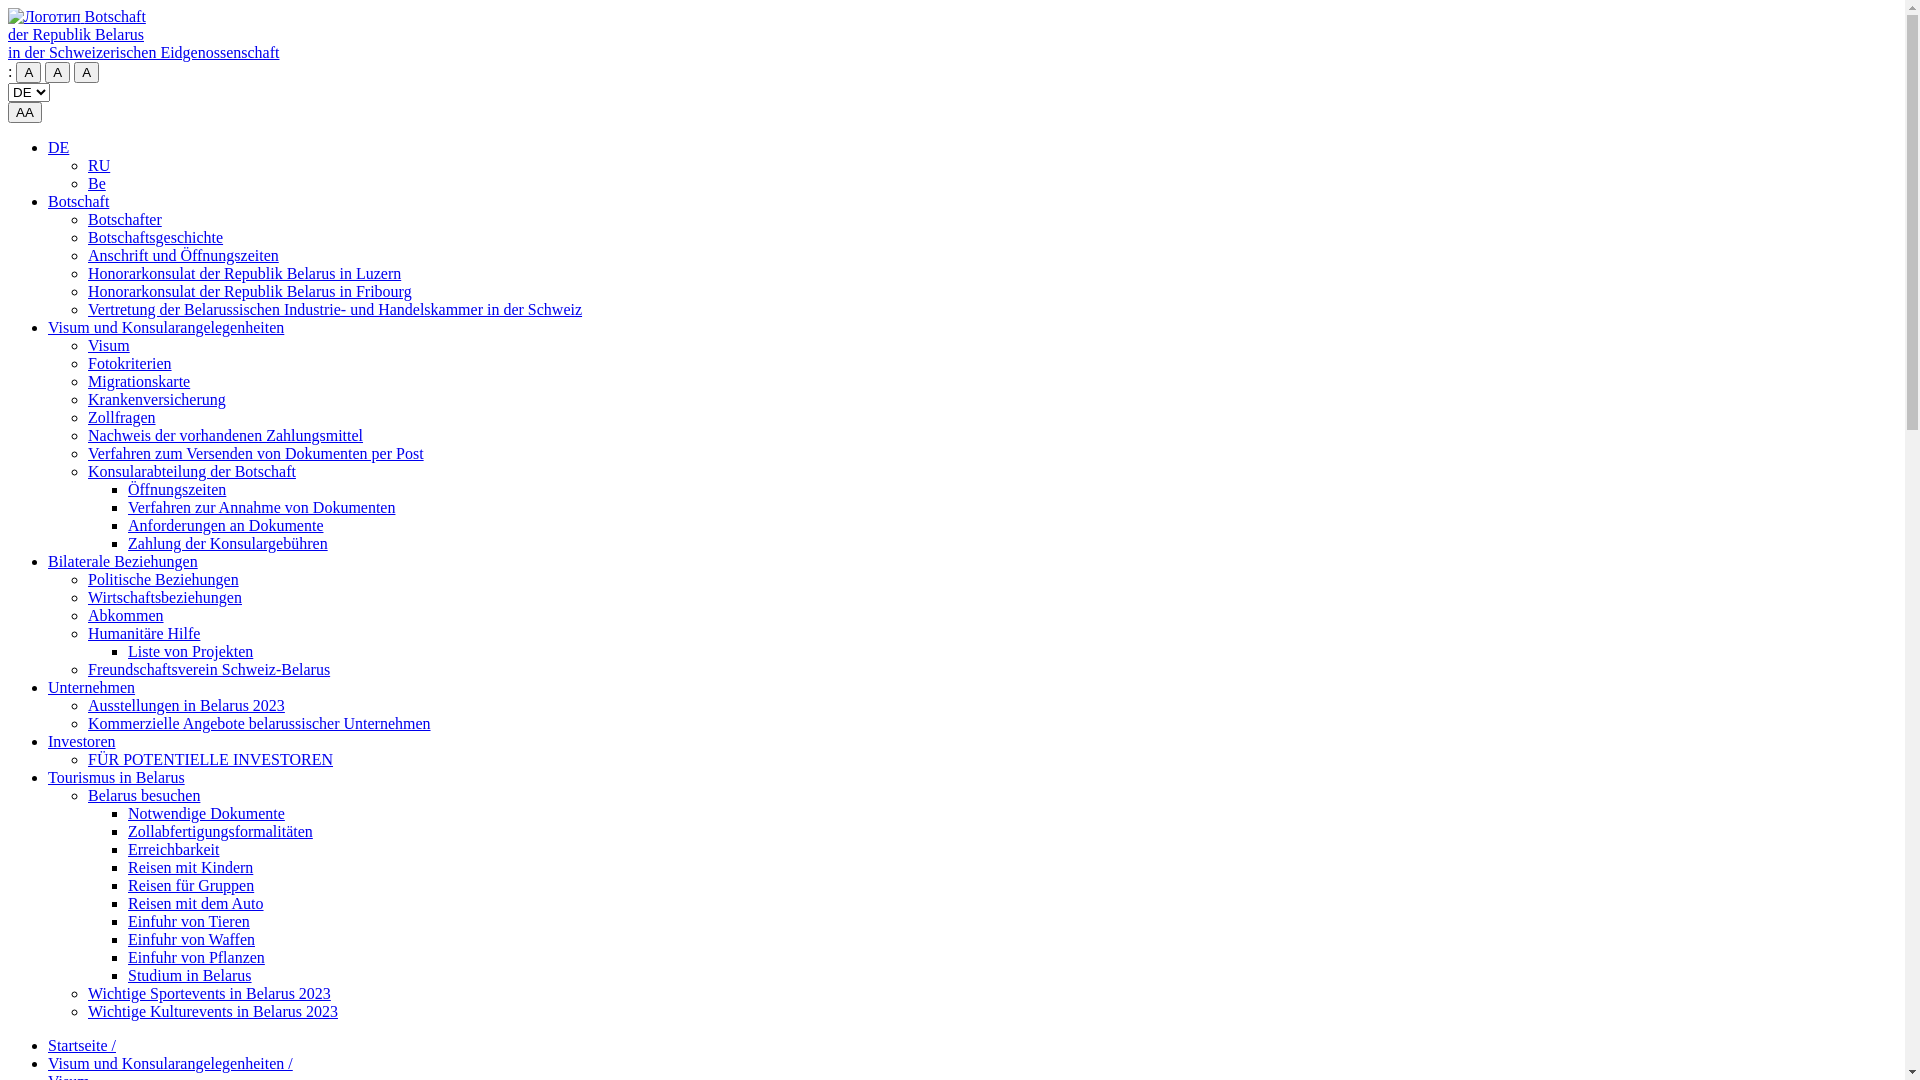  I want to click on Verfahren zum Versenden von Dokumenten per Post, so click(256, 454).